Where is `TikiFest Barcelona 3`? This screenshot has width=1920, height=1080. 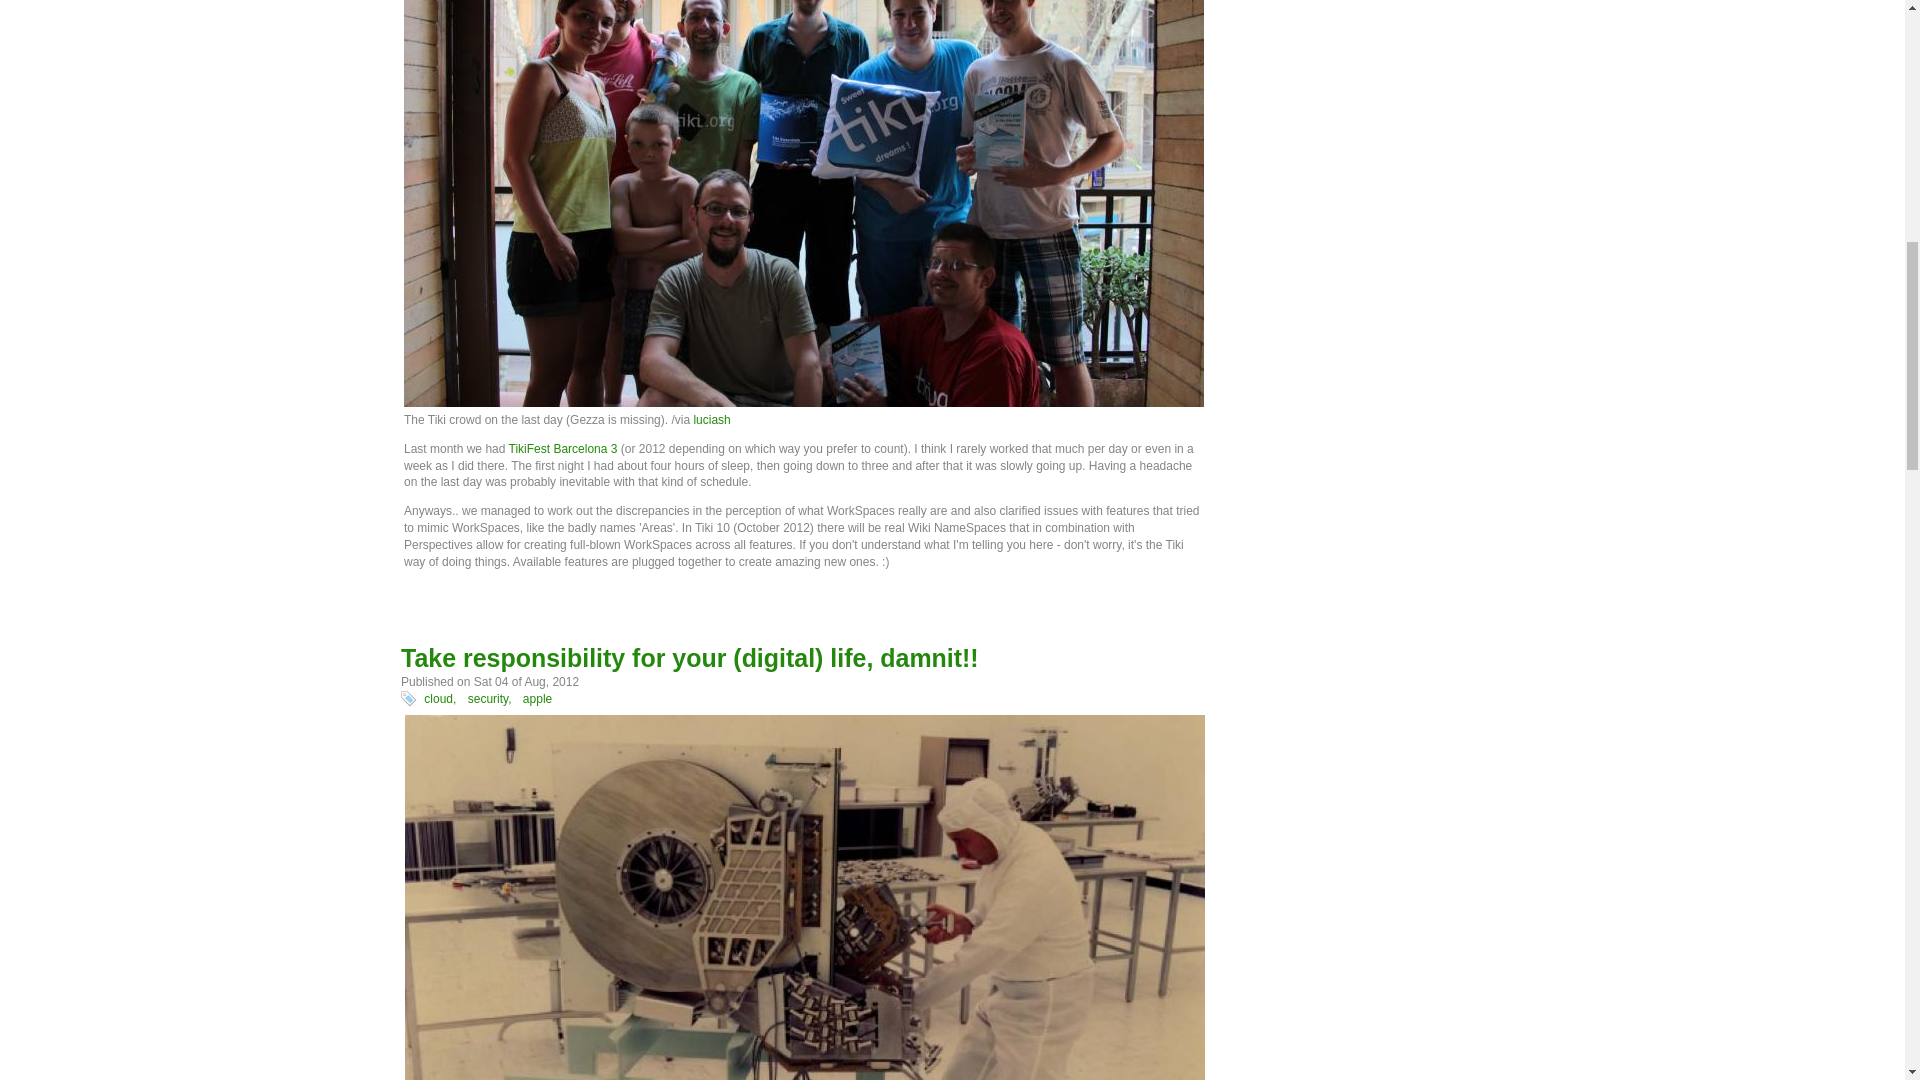 TikiFest Barcelona 3 is located at coordinates (563, 448).